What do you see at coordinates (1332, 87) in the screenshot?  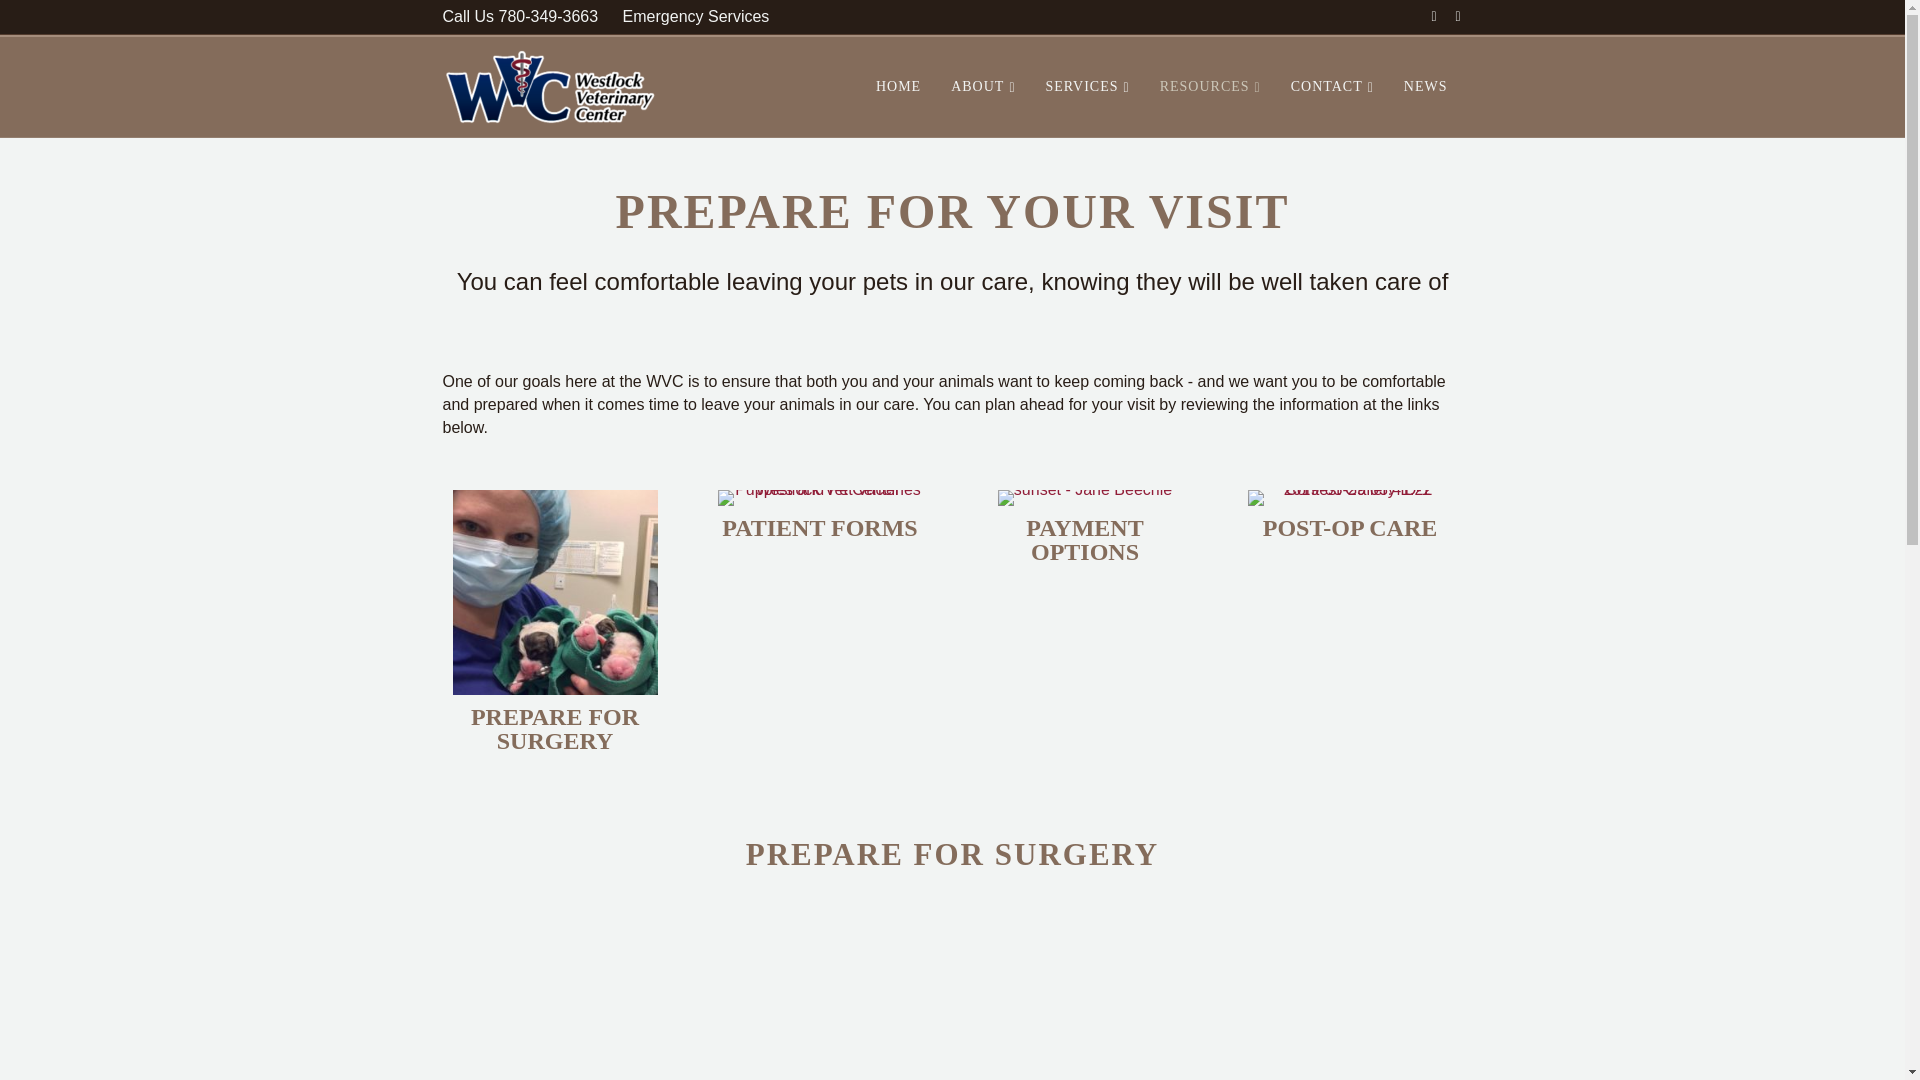 I see `CONTACT` at bounding box center [1332, 87].